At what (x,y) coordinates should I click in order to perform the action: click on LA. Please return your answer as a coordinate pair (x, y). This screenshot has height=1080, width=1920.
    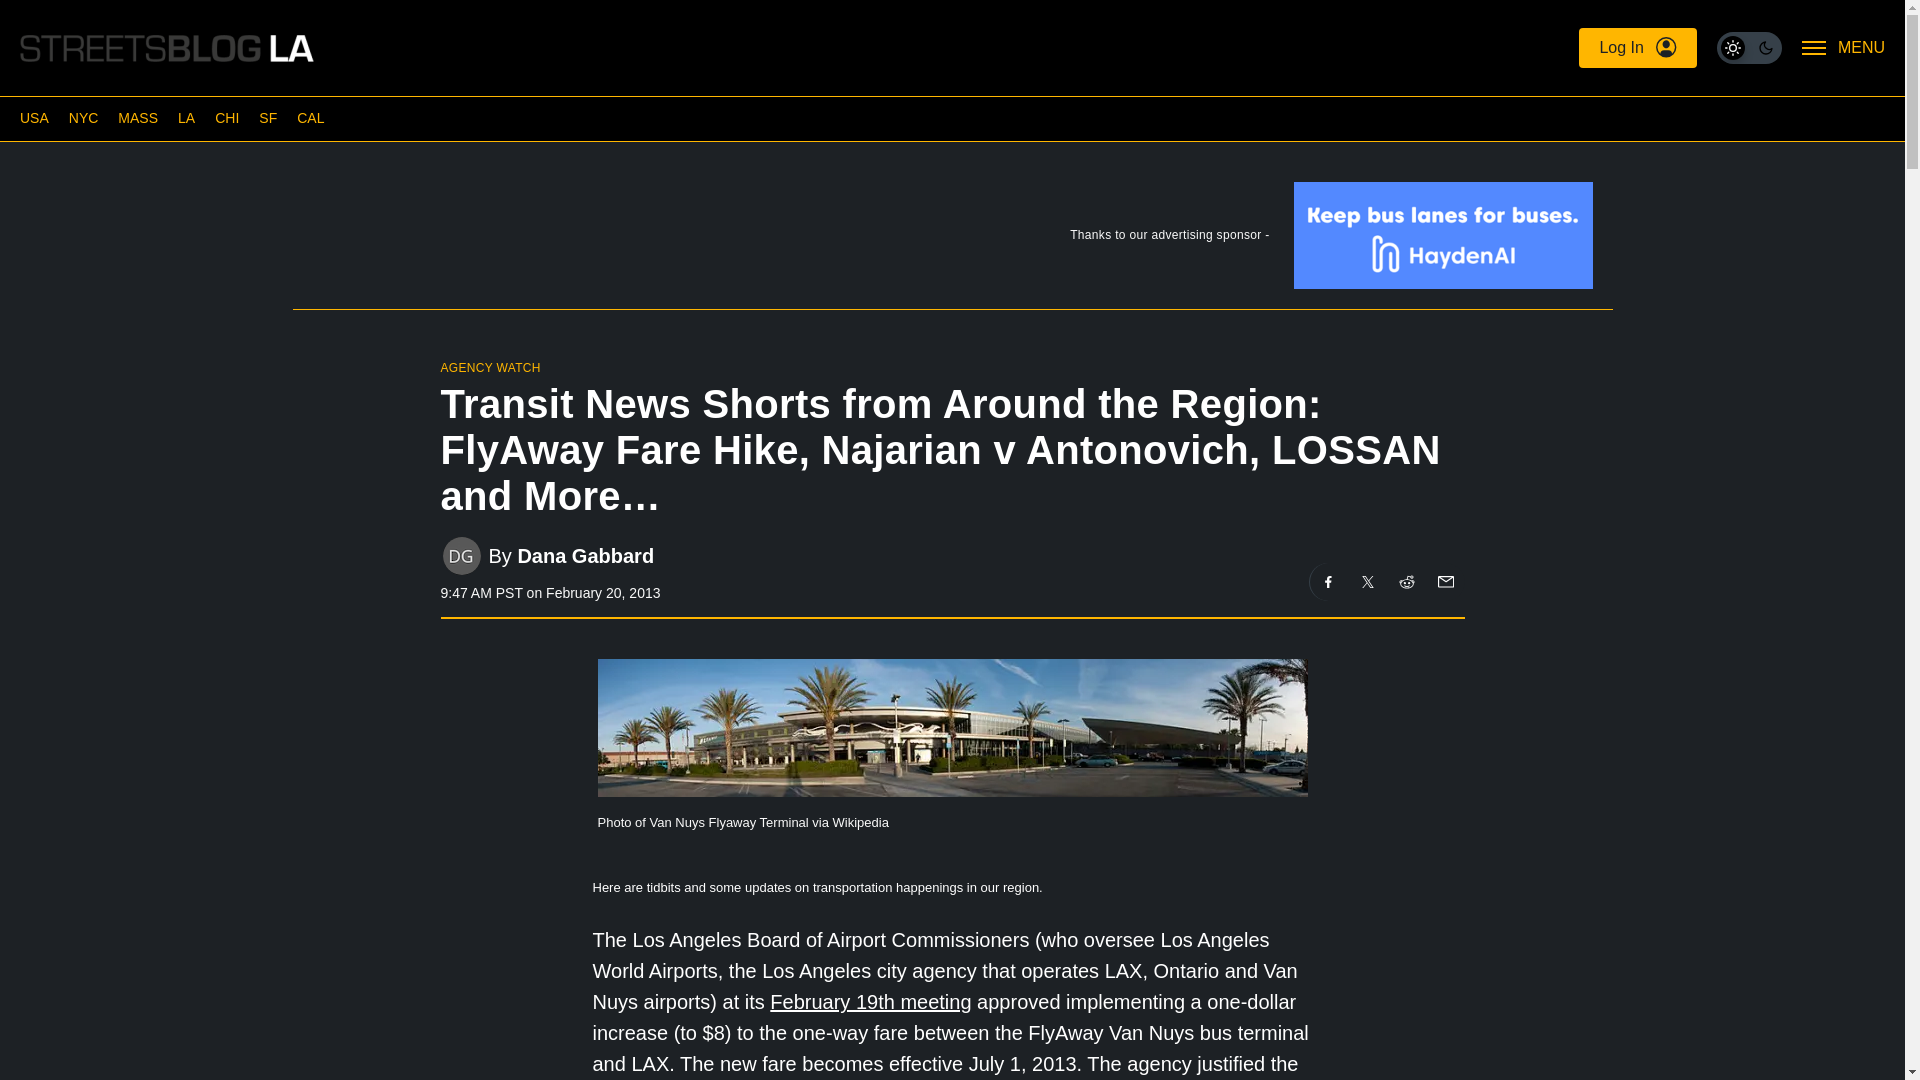
    Looking at the image, I should click on (186, 118).